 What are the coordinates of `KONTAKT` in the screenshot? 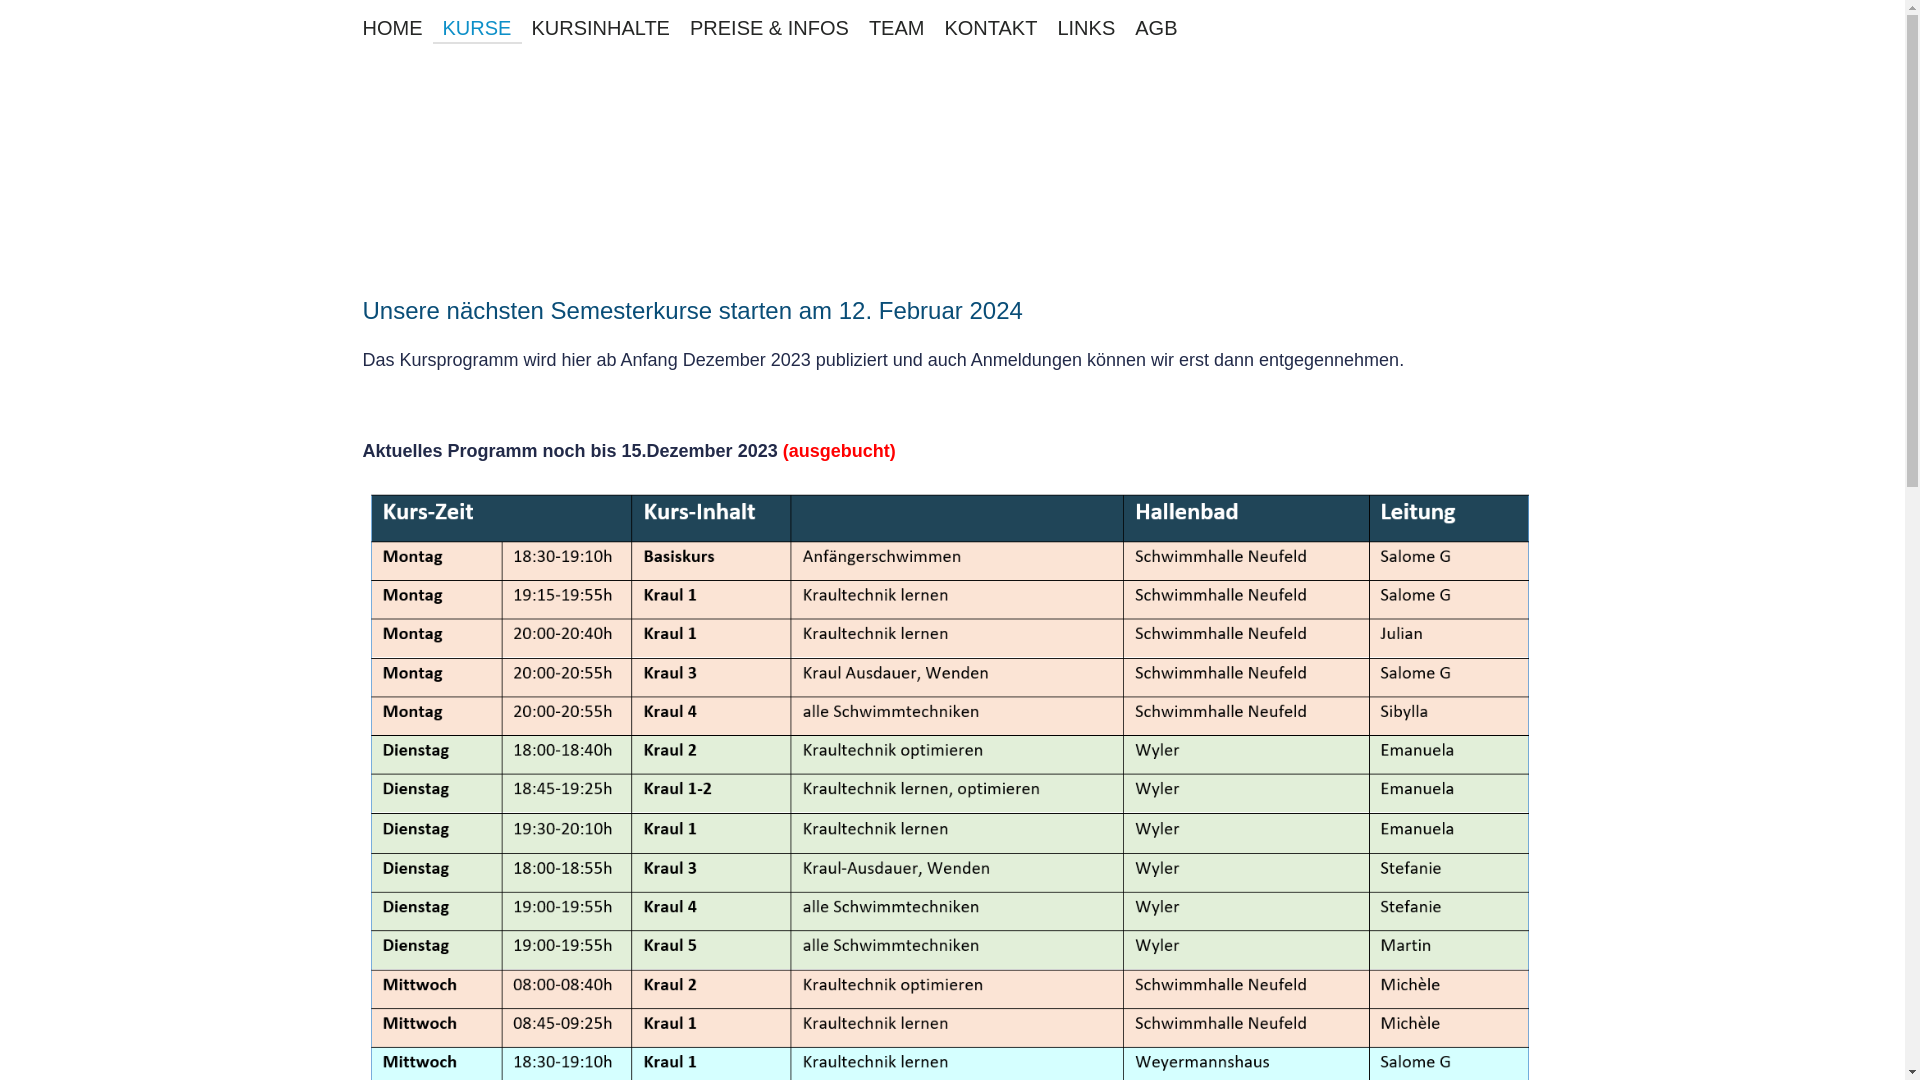 It's located at (990, 30).